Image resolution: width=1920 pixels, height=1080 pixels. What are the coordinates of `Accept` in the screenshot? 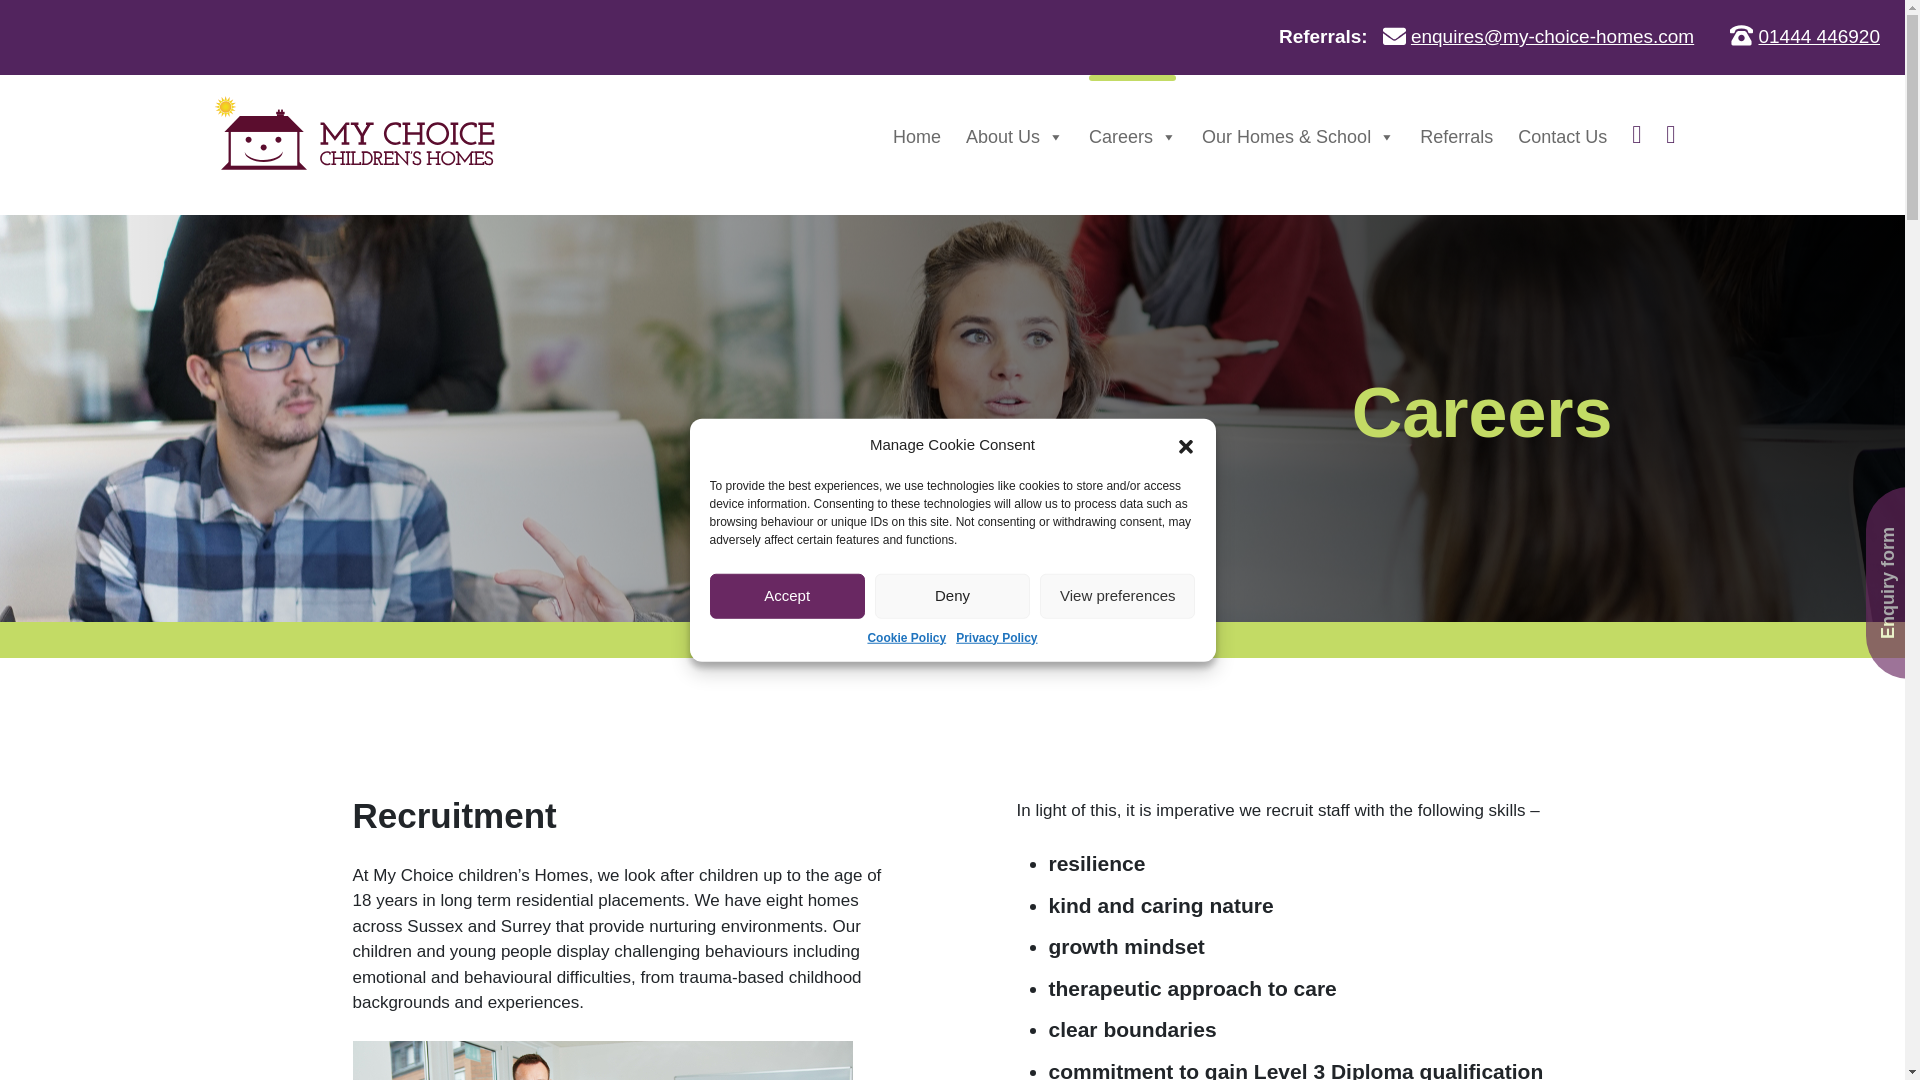 It's located at (788, 595).